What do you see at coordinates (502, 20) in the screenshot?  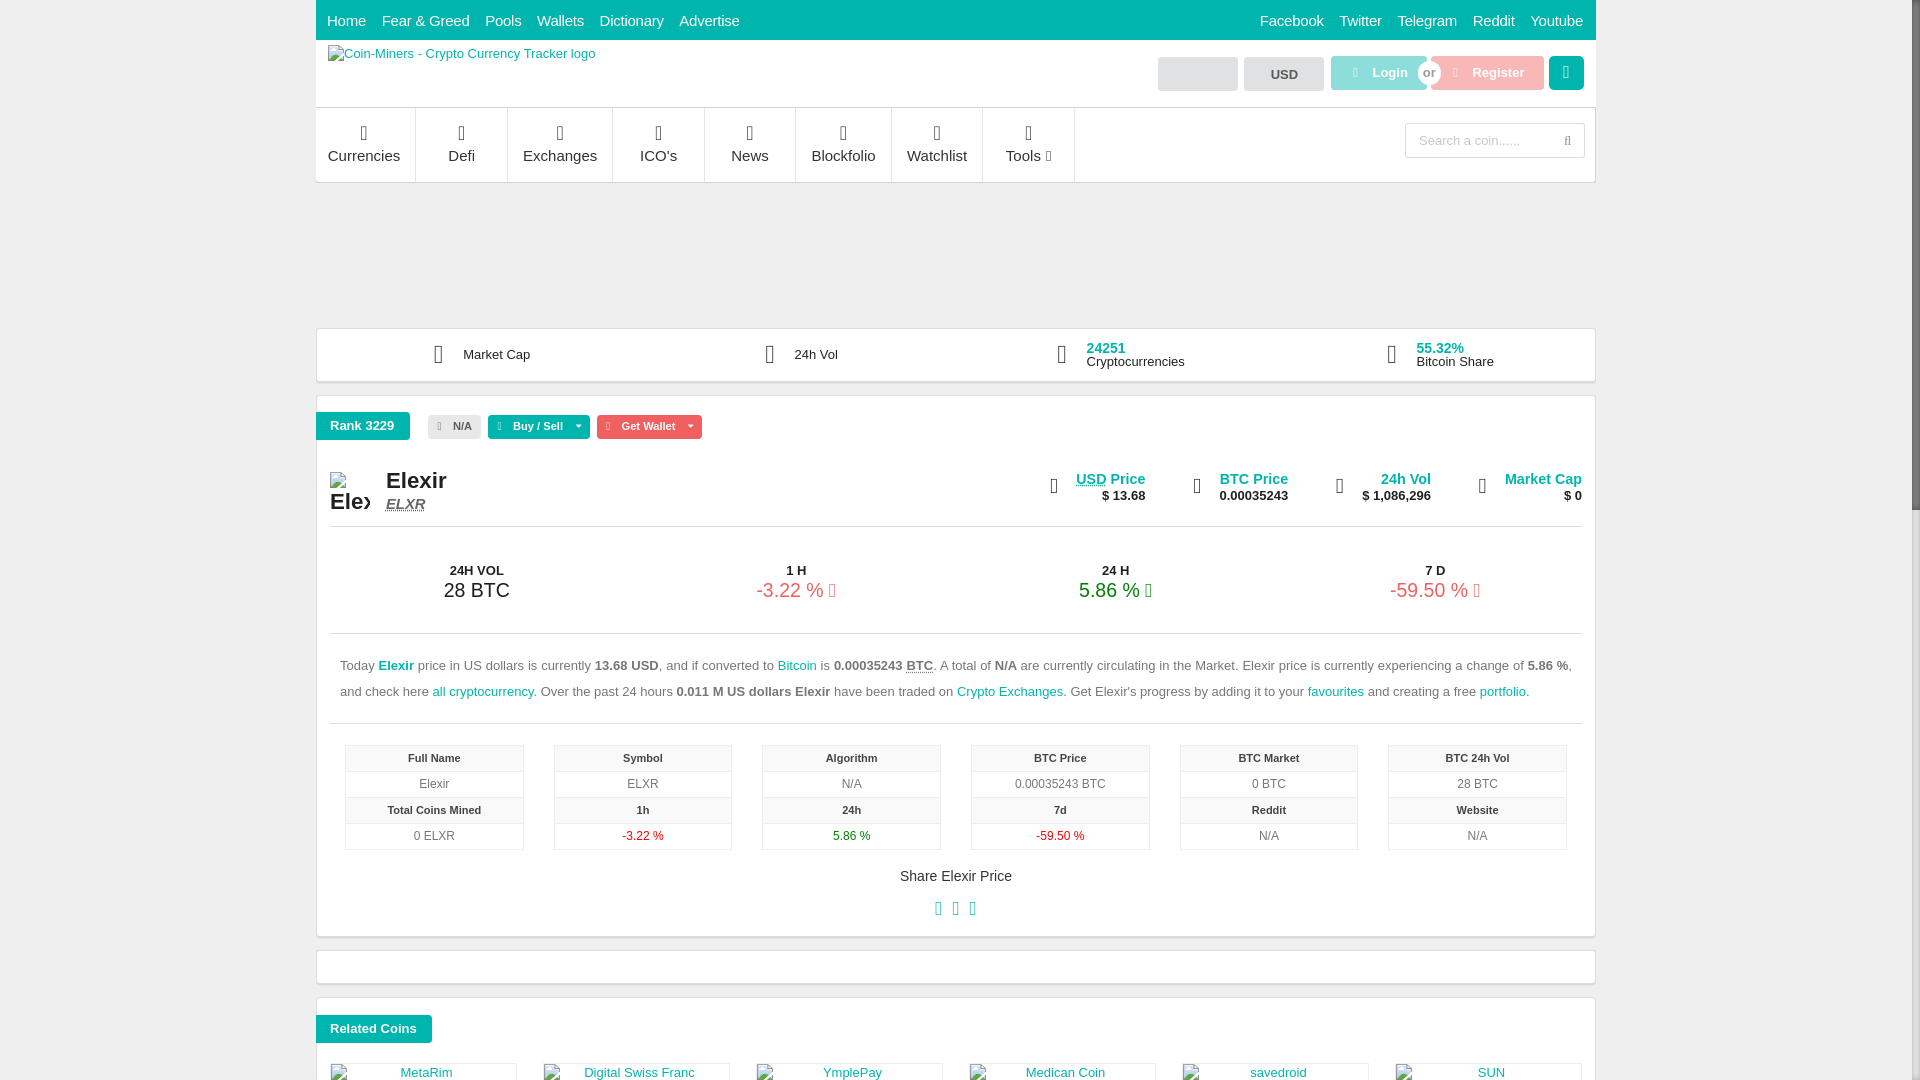 I see `Pools` at bounding box center [502, 20].